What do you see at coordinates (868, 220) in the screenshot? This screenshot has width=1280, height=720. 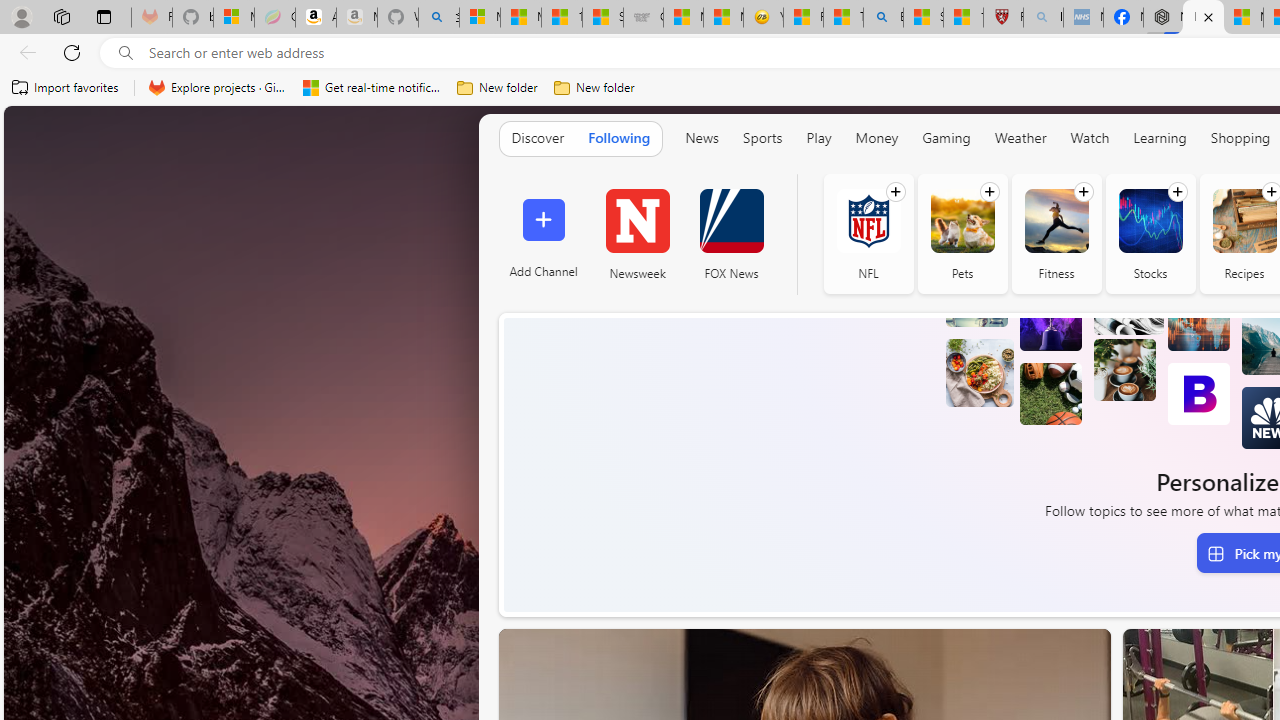 I see `NFL` at bounding box center [868, 220].